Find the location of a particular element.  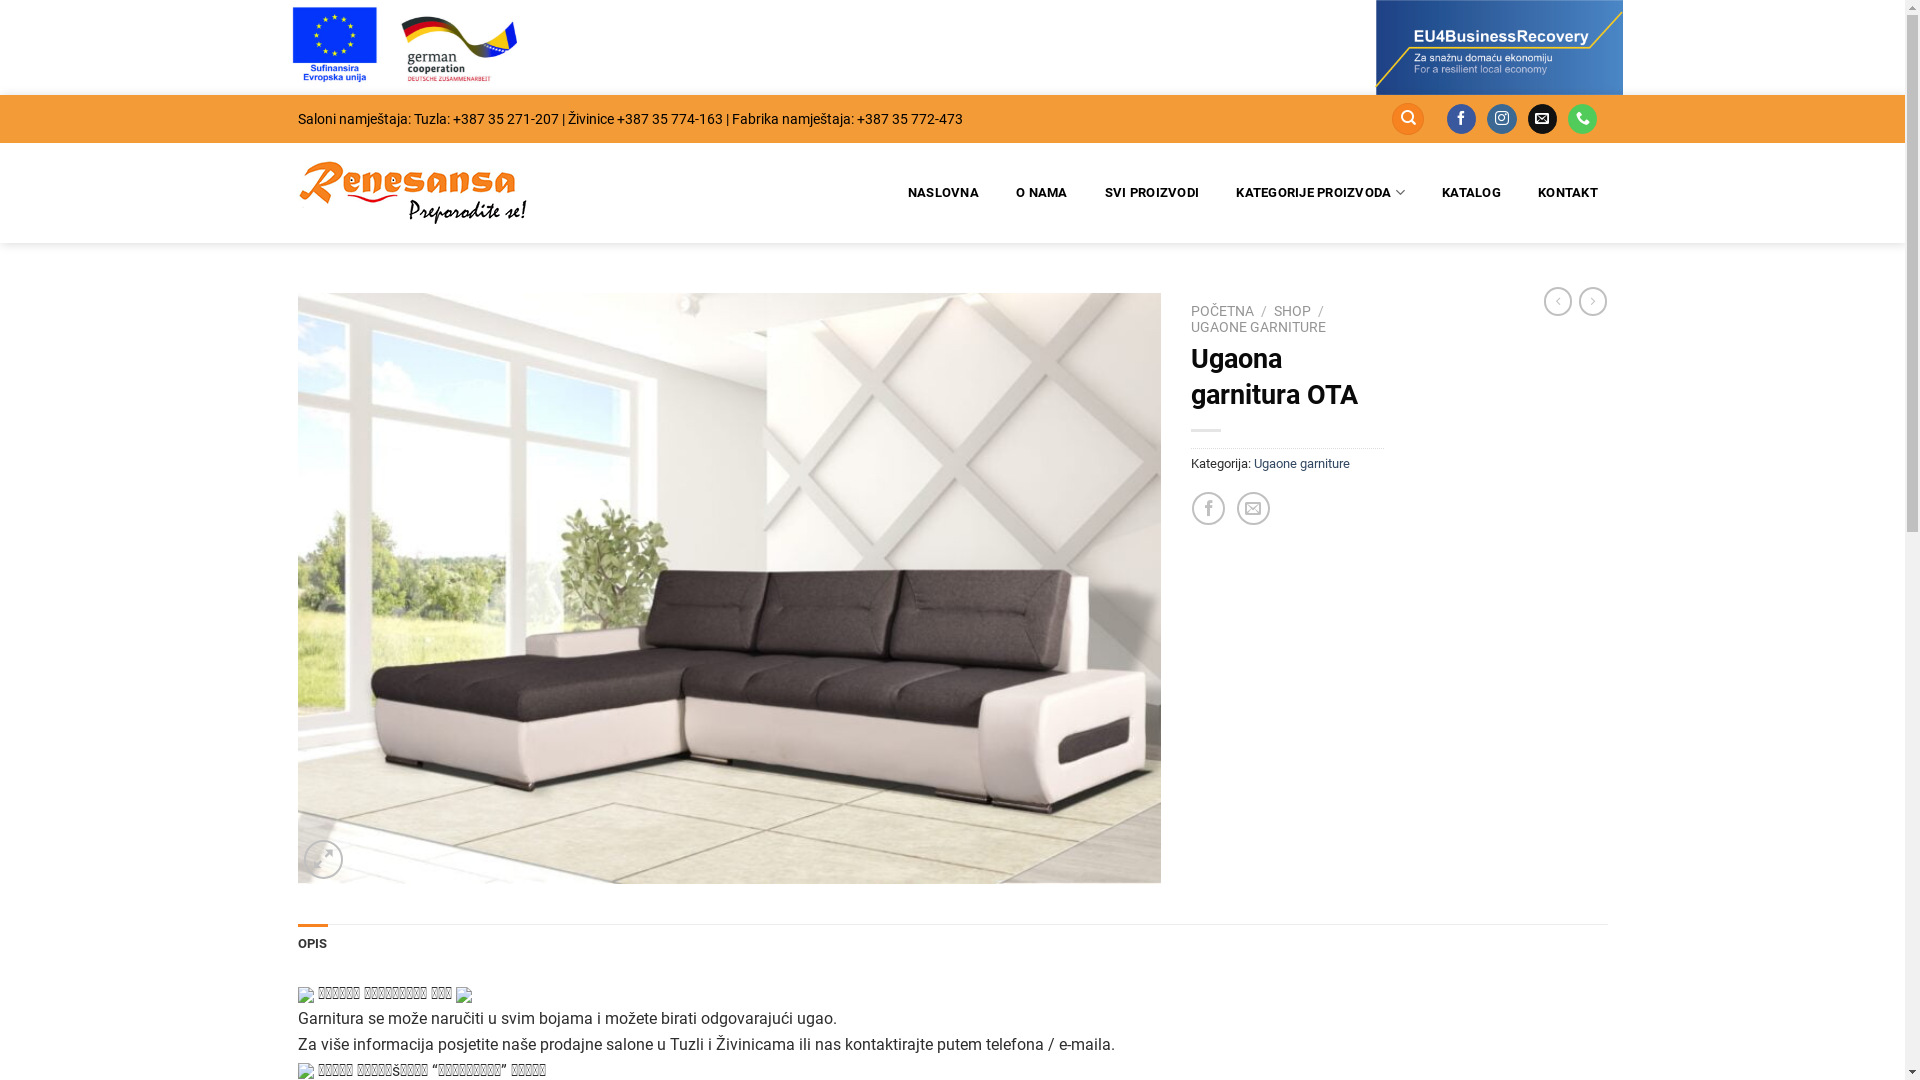

O NAMA is located at coordinates (1042, 193).